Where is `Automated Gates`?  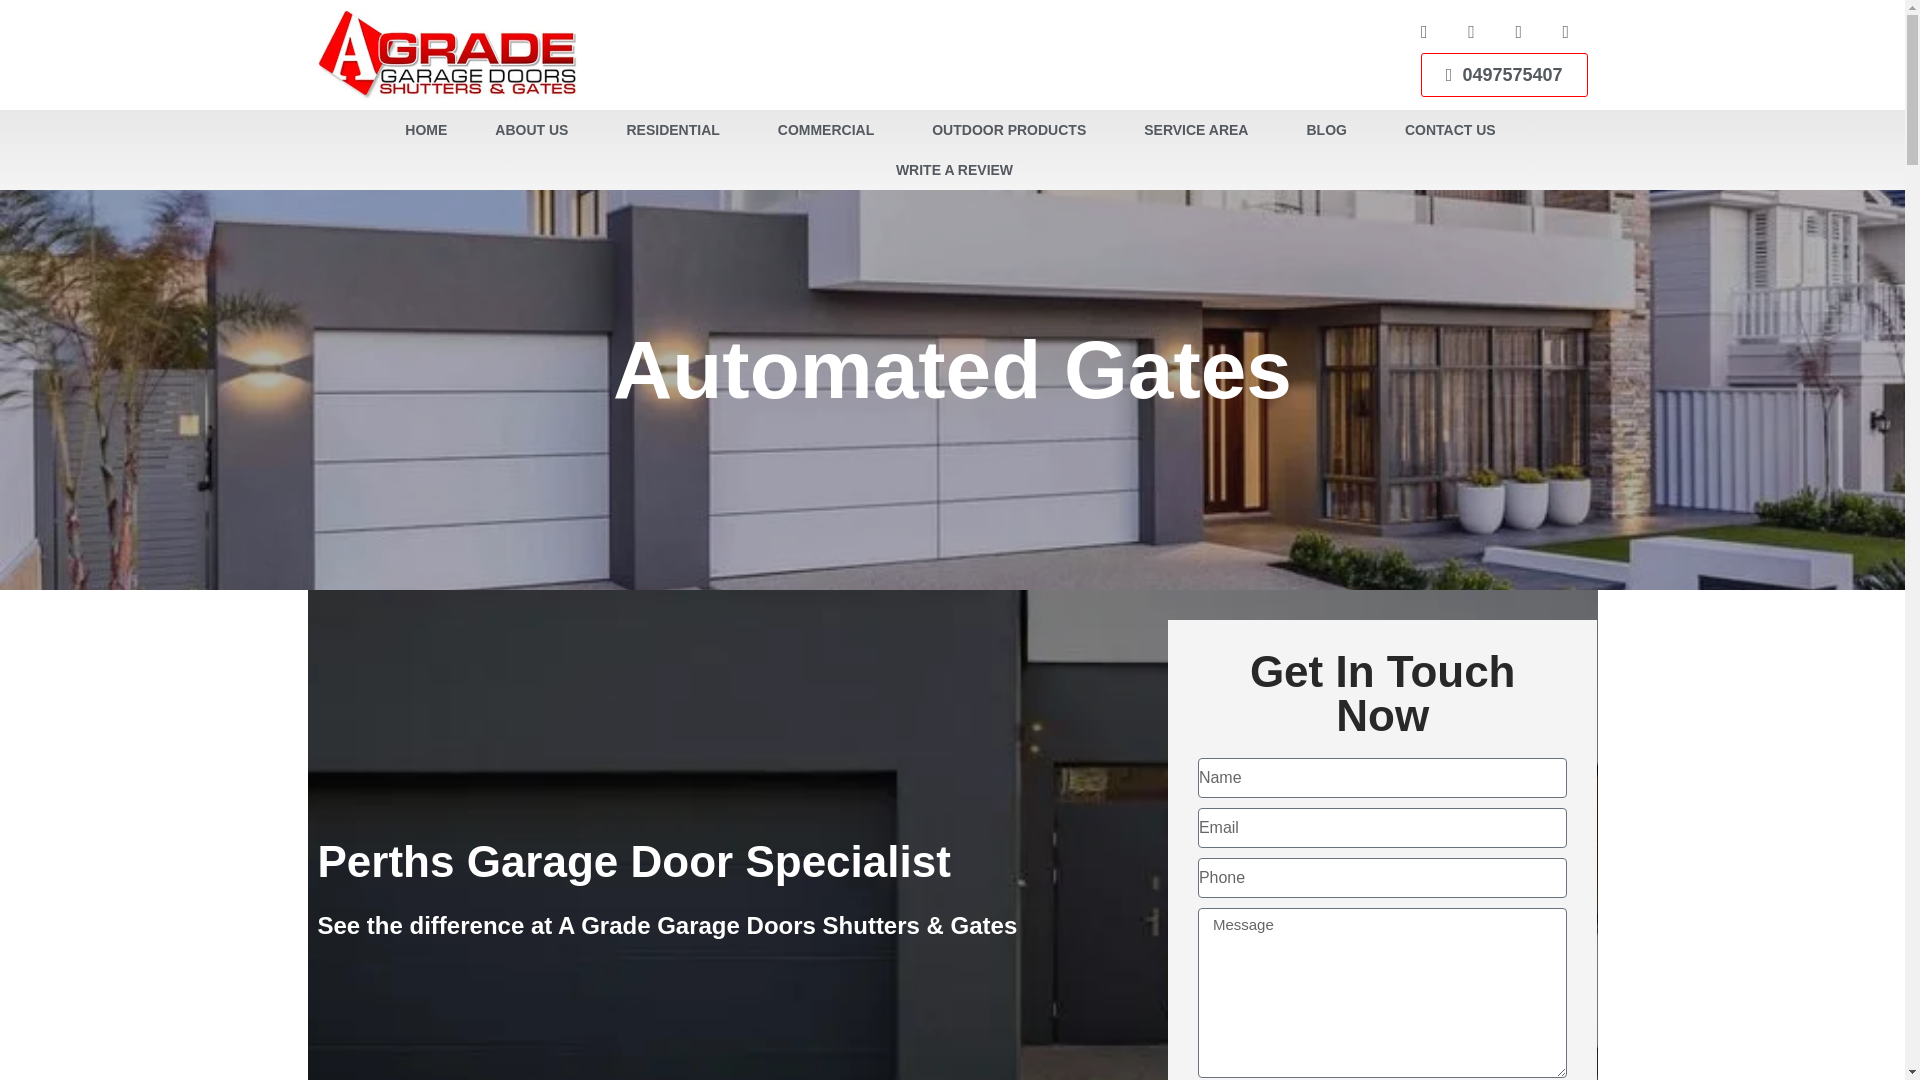 Automated Gates is located at coordinates (952, 370).